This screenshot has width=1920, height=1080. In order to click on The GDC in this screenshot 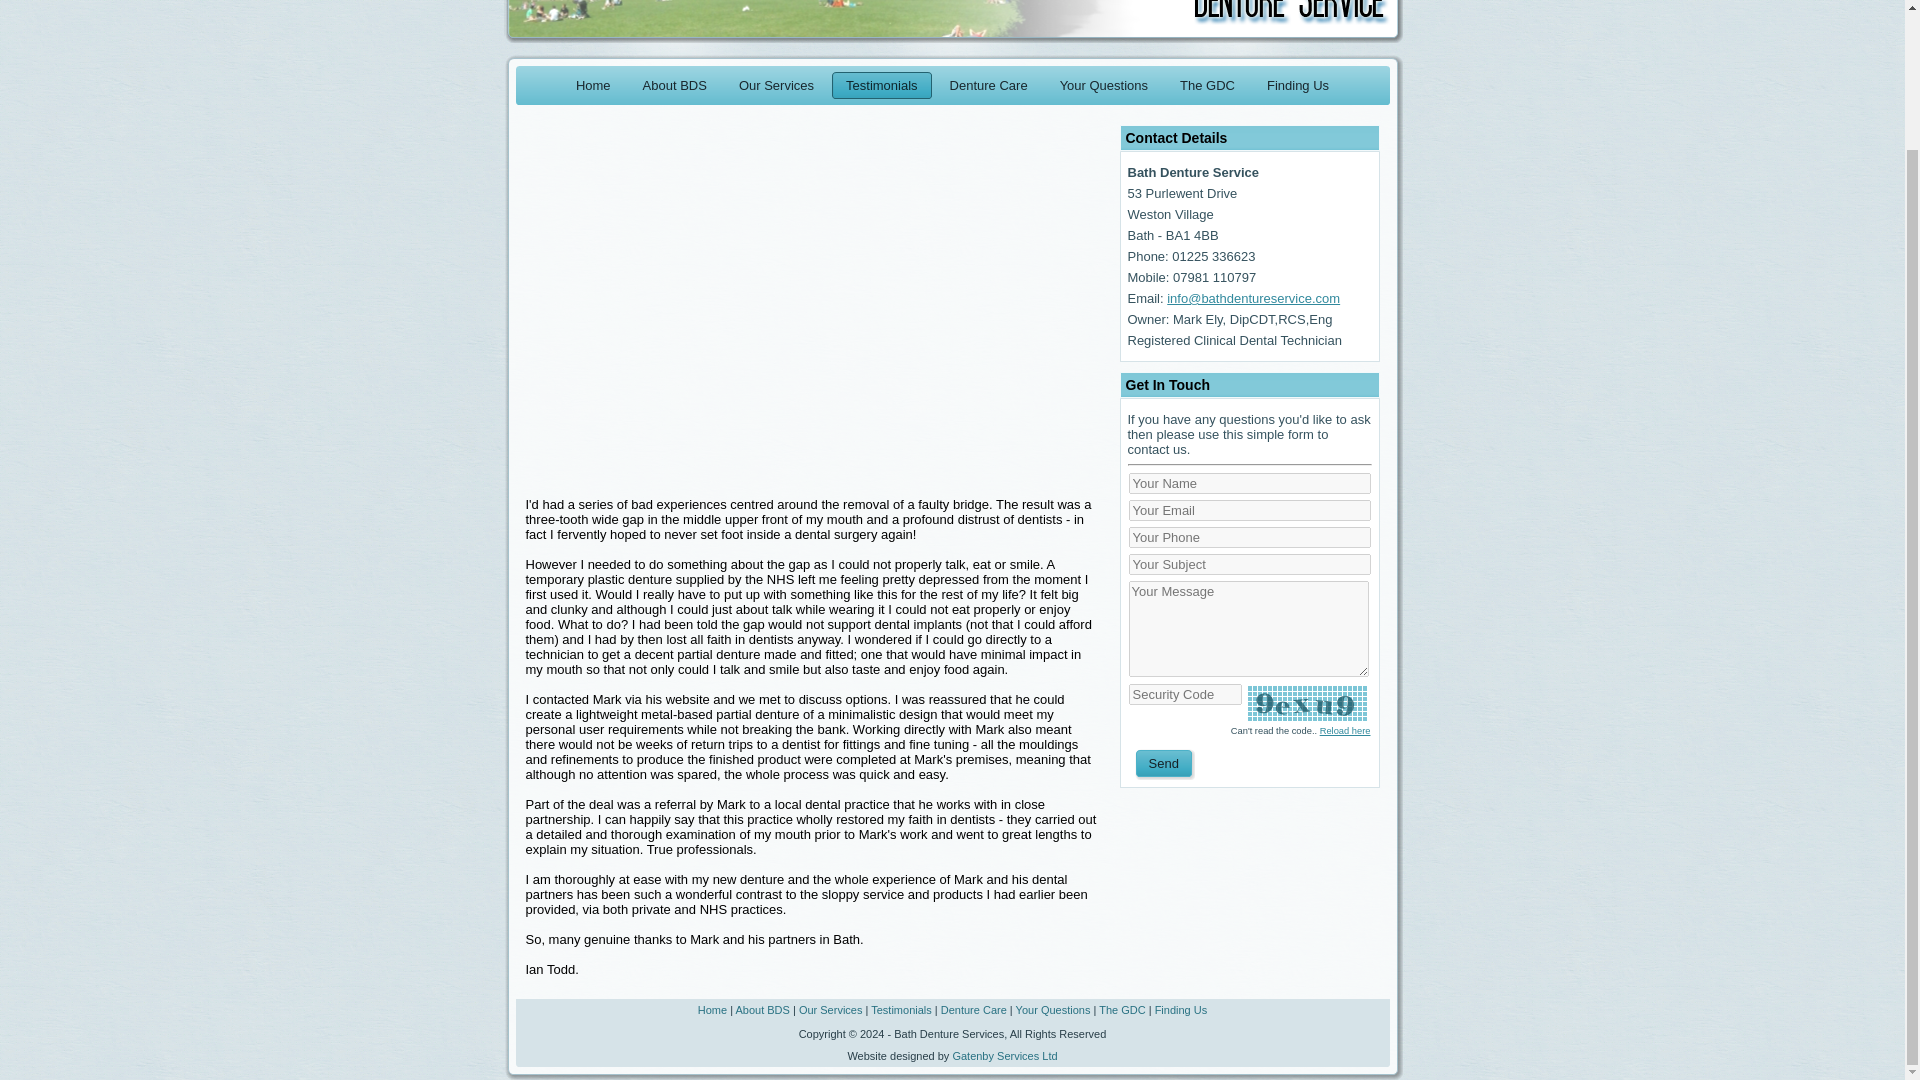, I will do `click(1207, 86)`.